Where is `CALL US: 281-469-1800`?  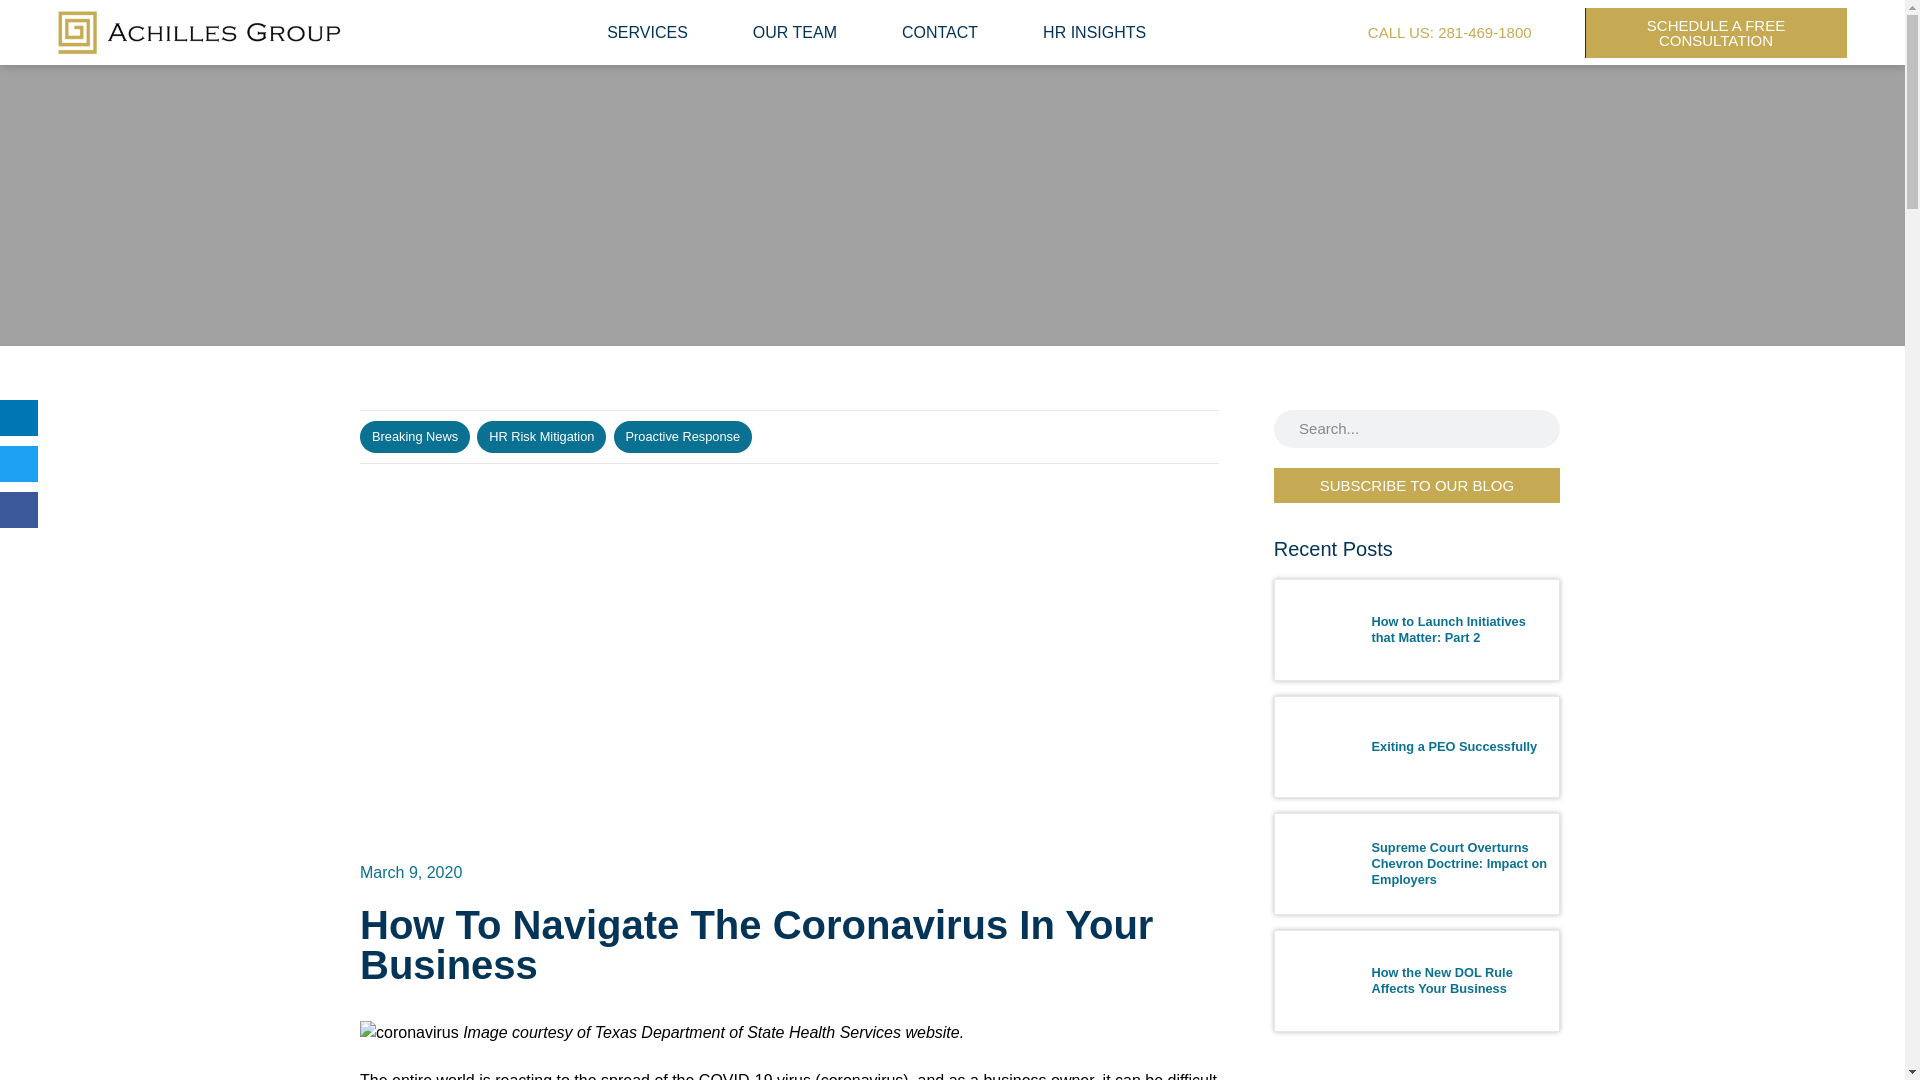
CALL US: 281-469-1800 is located at coordinates (1449, 32).